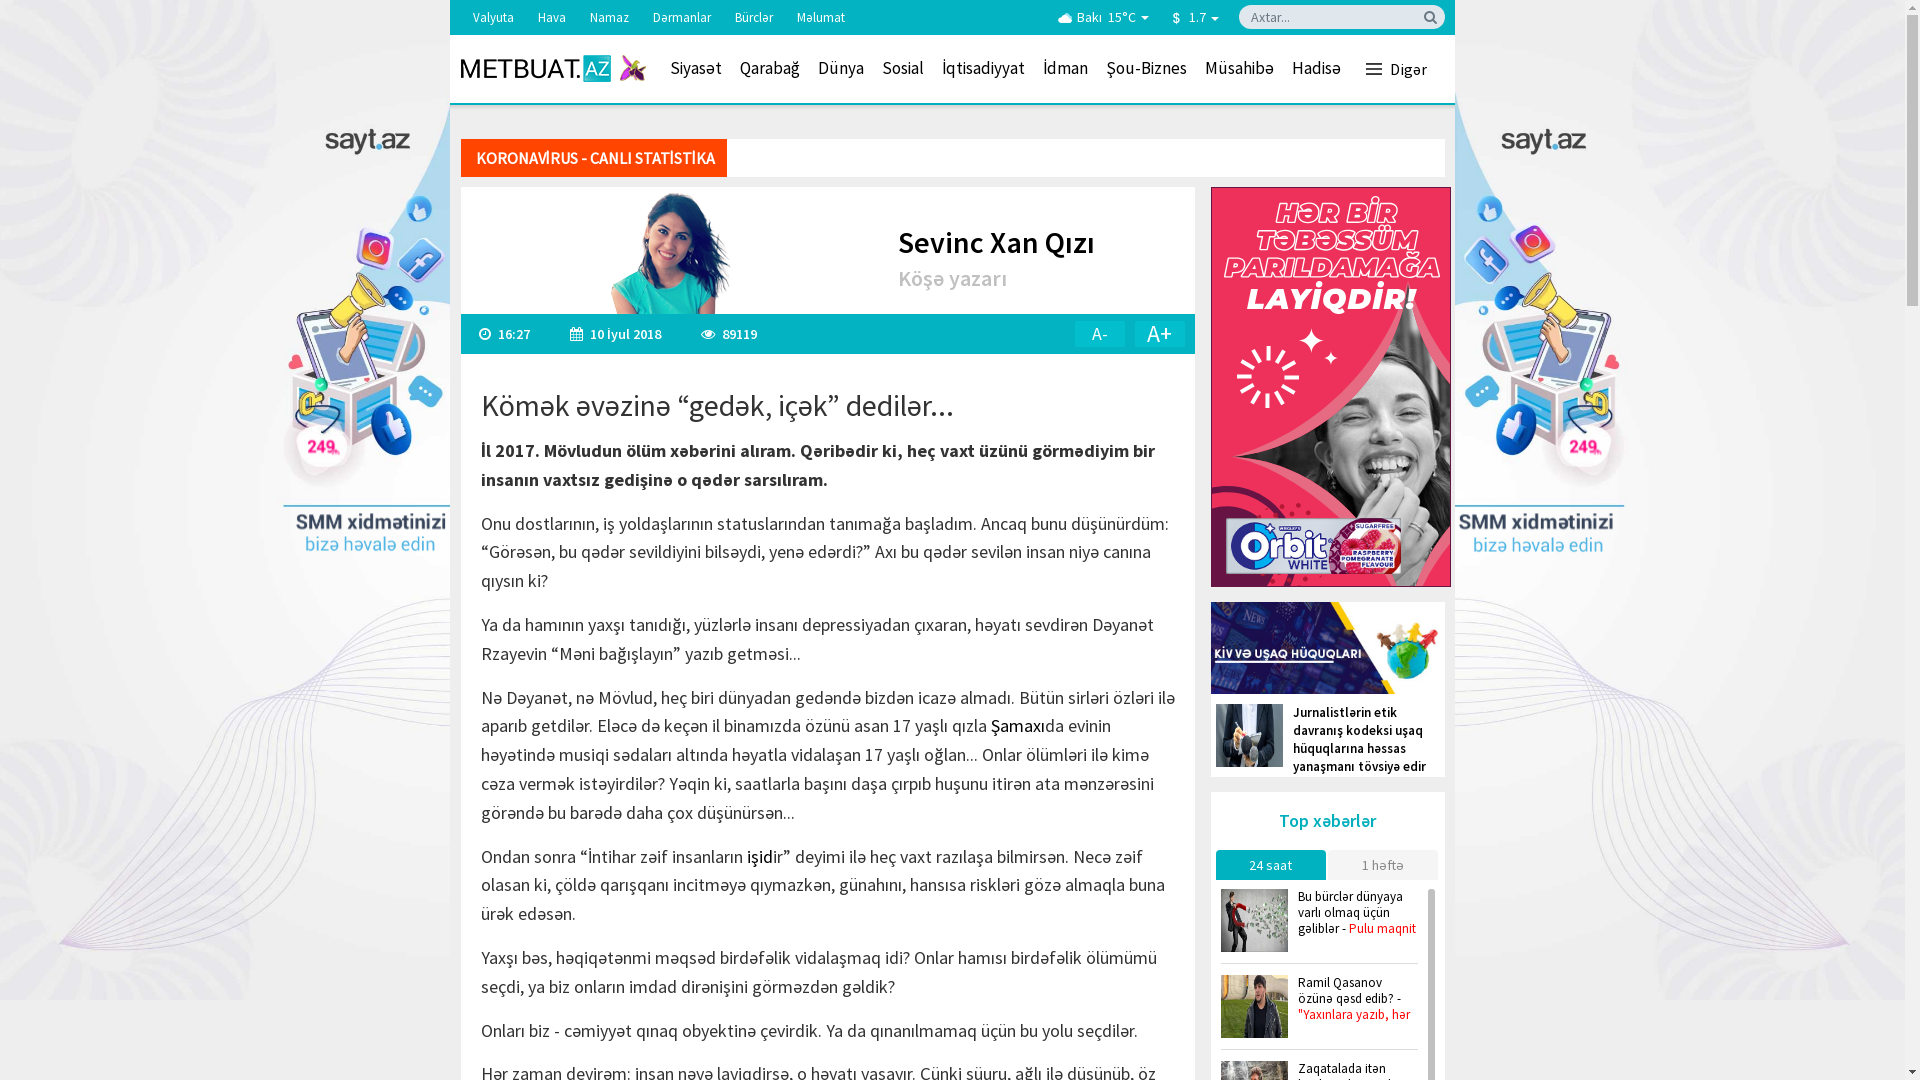 The image size is (1920, 1080). Describe the element at coordinates (1193, 17) in the screenshot. I see `1.7` at that location.